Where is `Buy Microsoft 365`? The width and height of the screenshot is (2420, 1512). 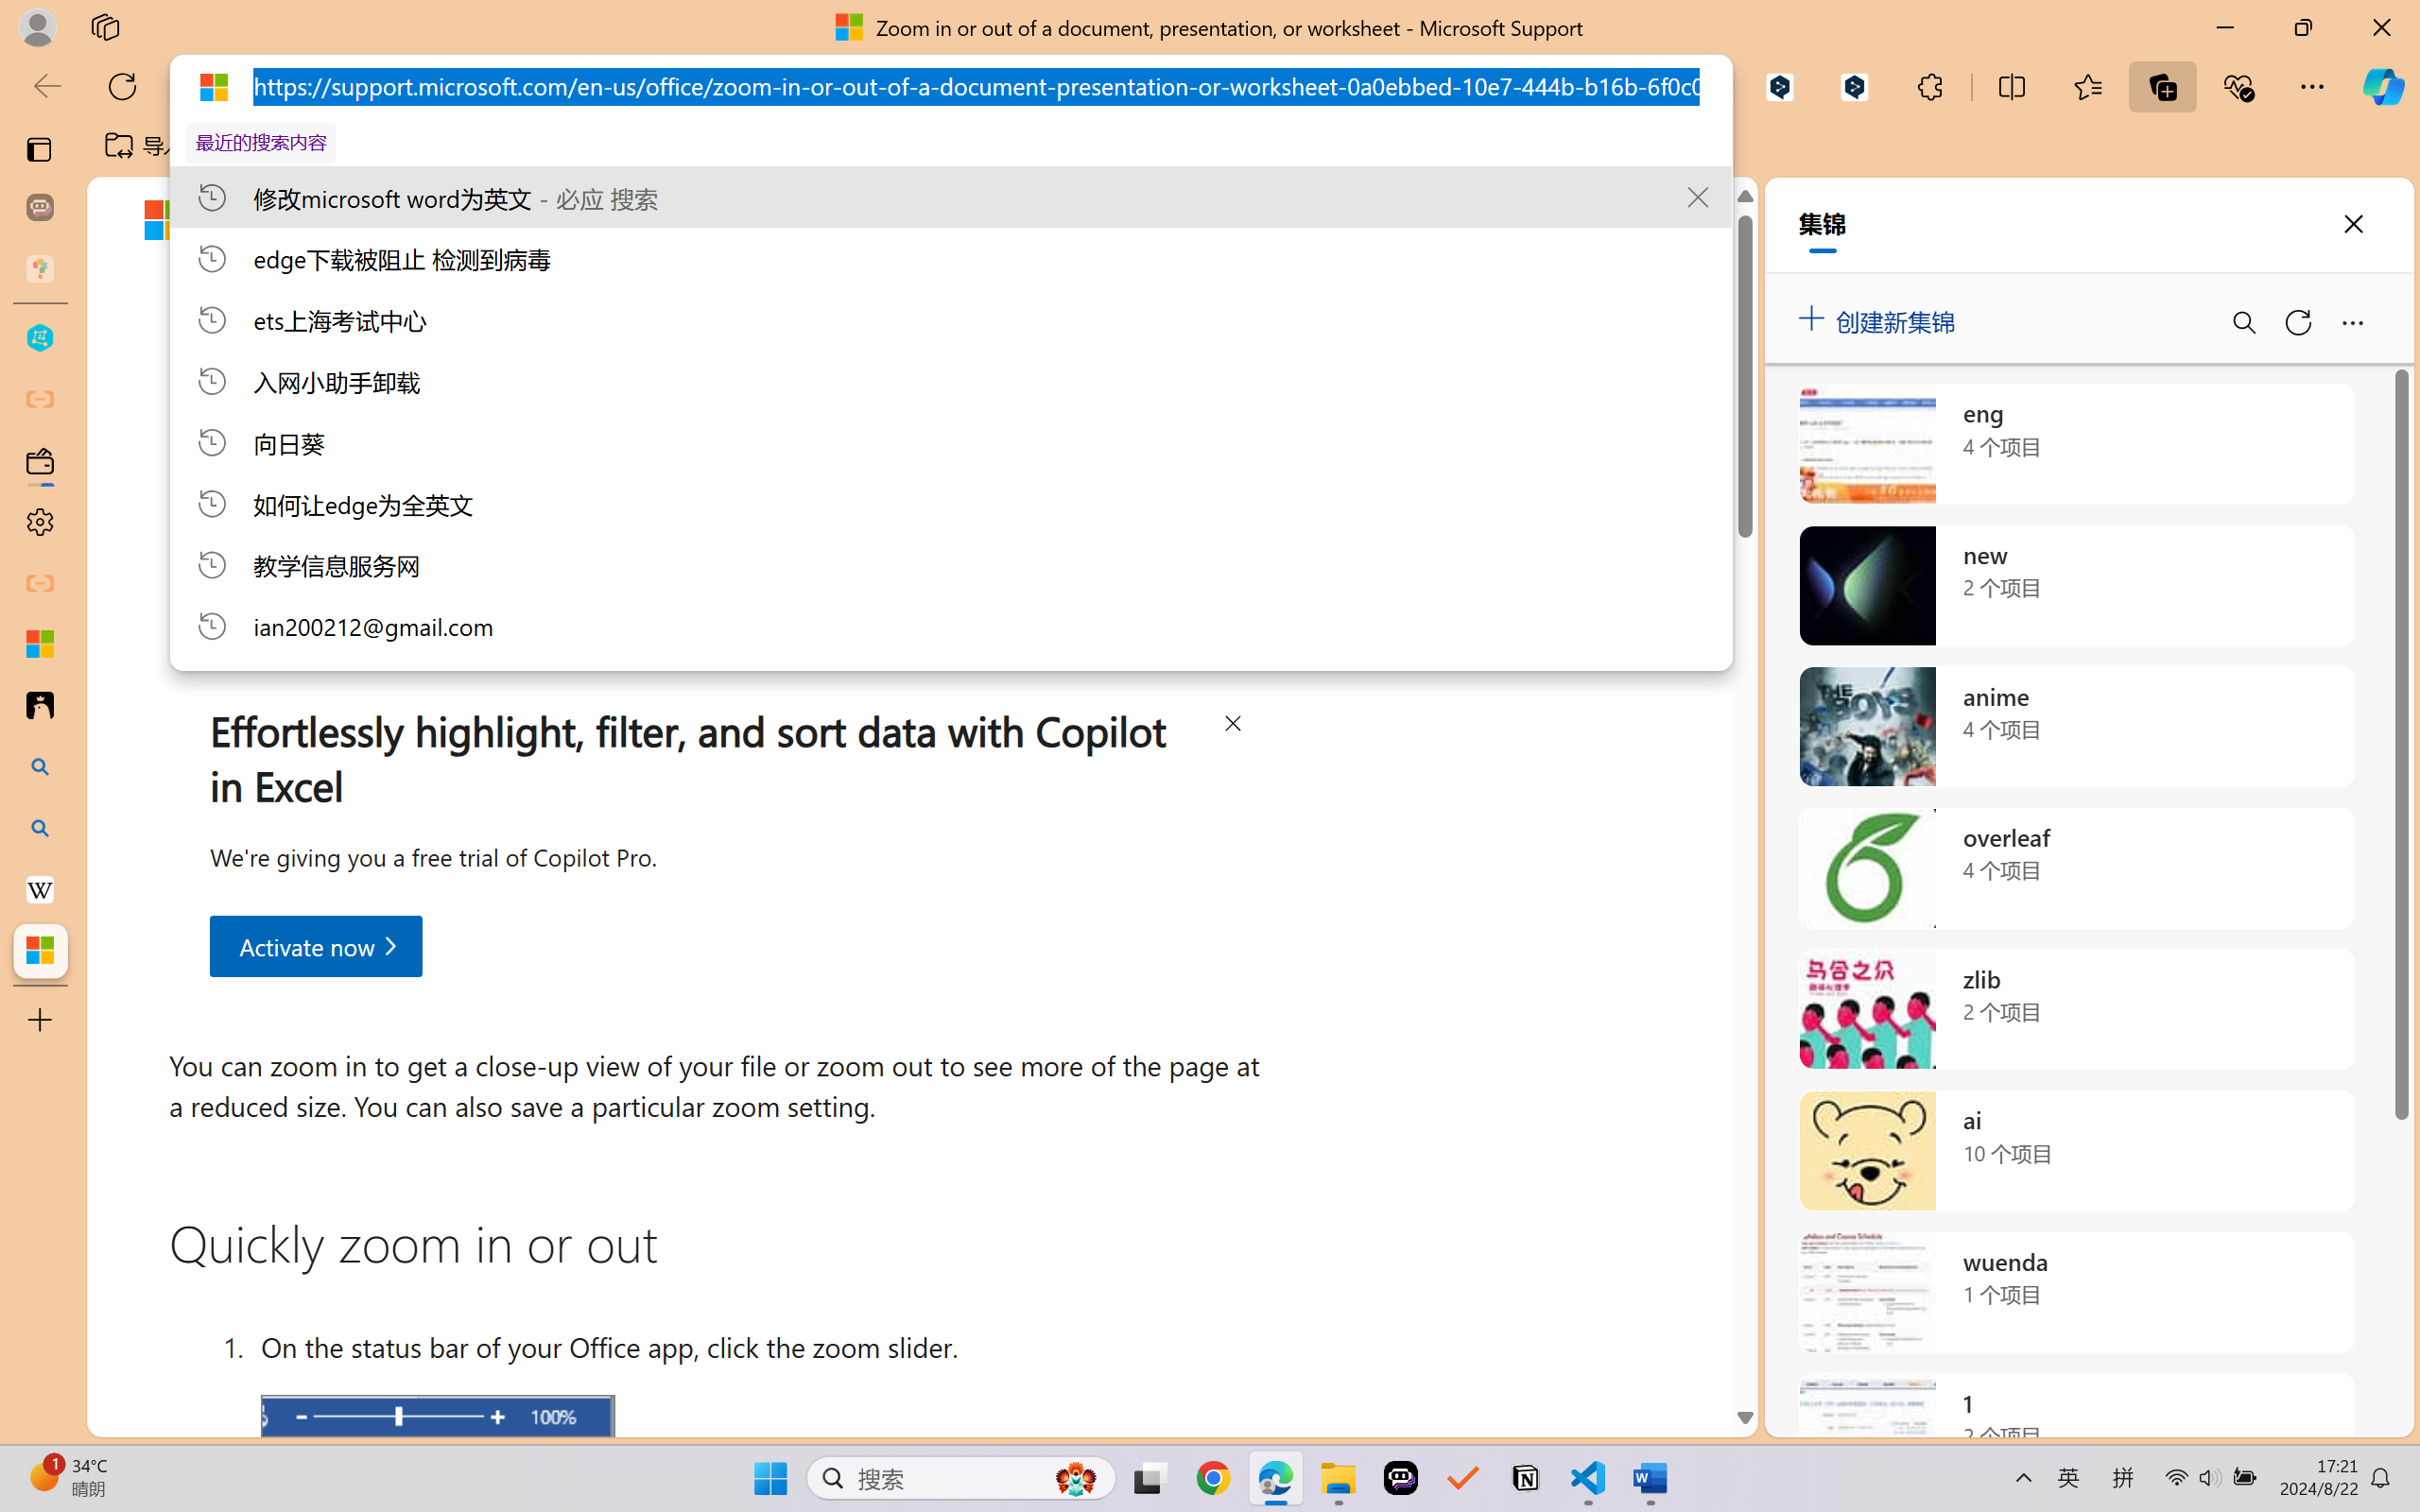 Buy Microsoft 365 is located at coordinates (1174, 221).